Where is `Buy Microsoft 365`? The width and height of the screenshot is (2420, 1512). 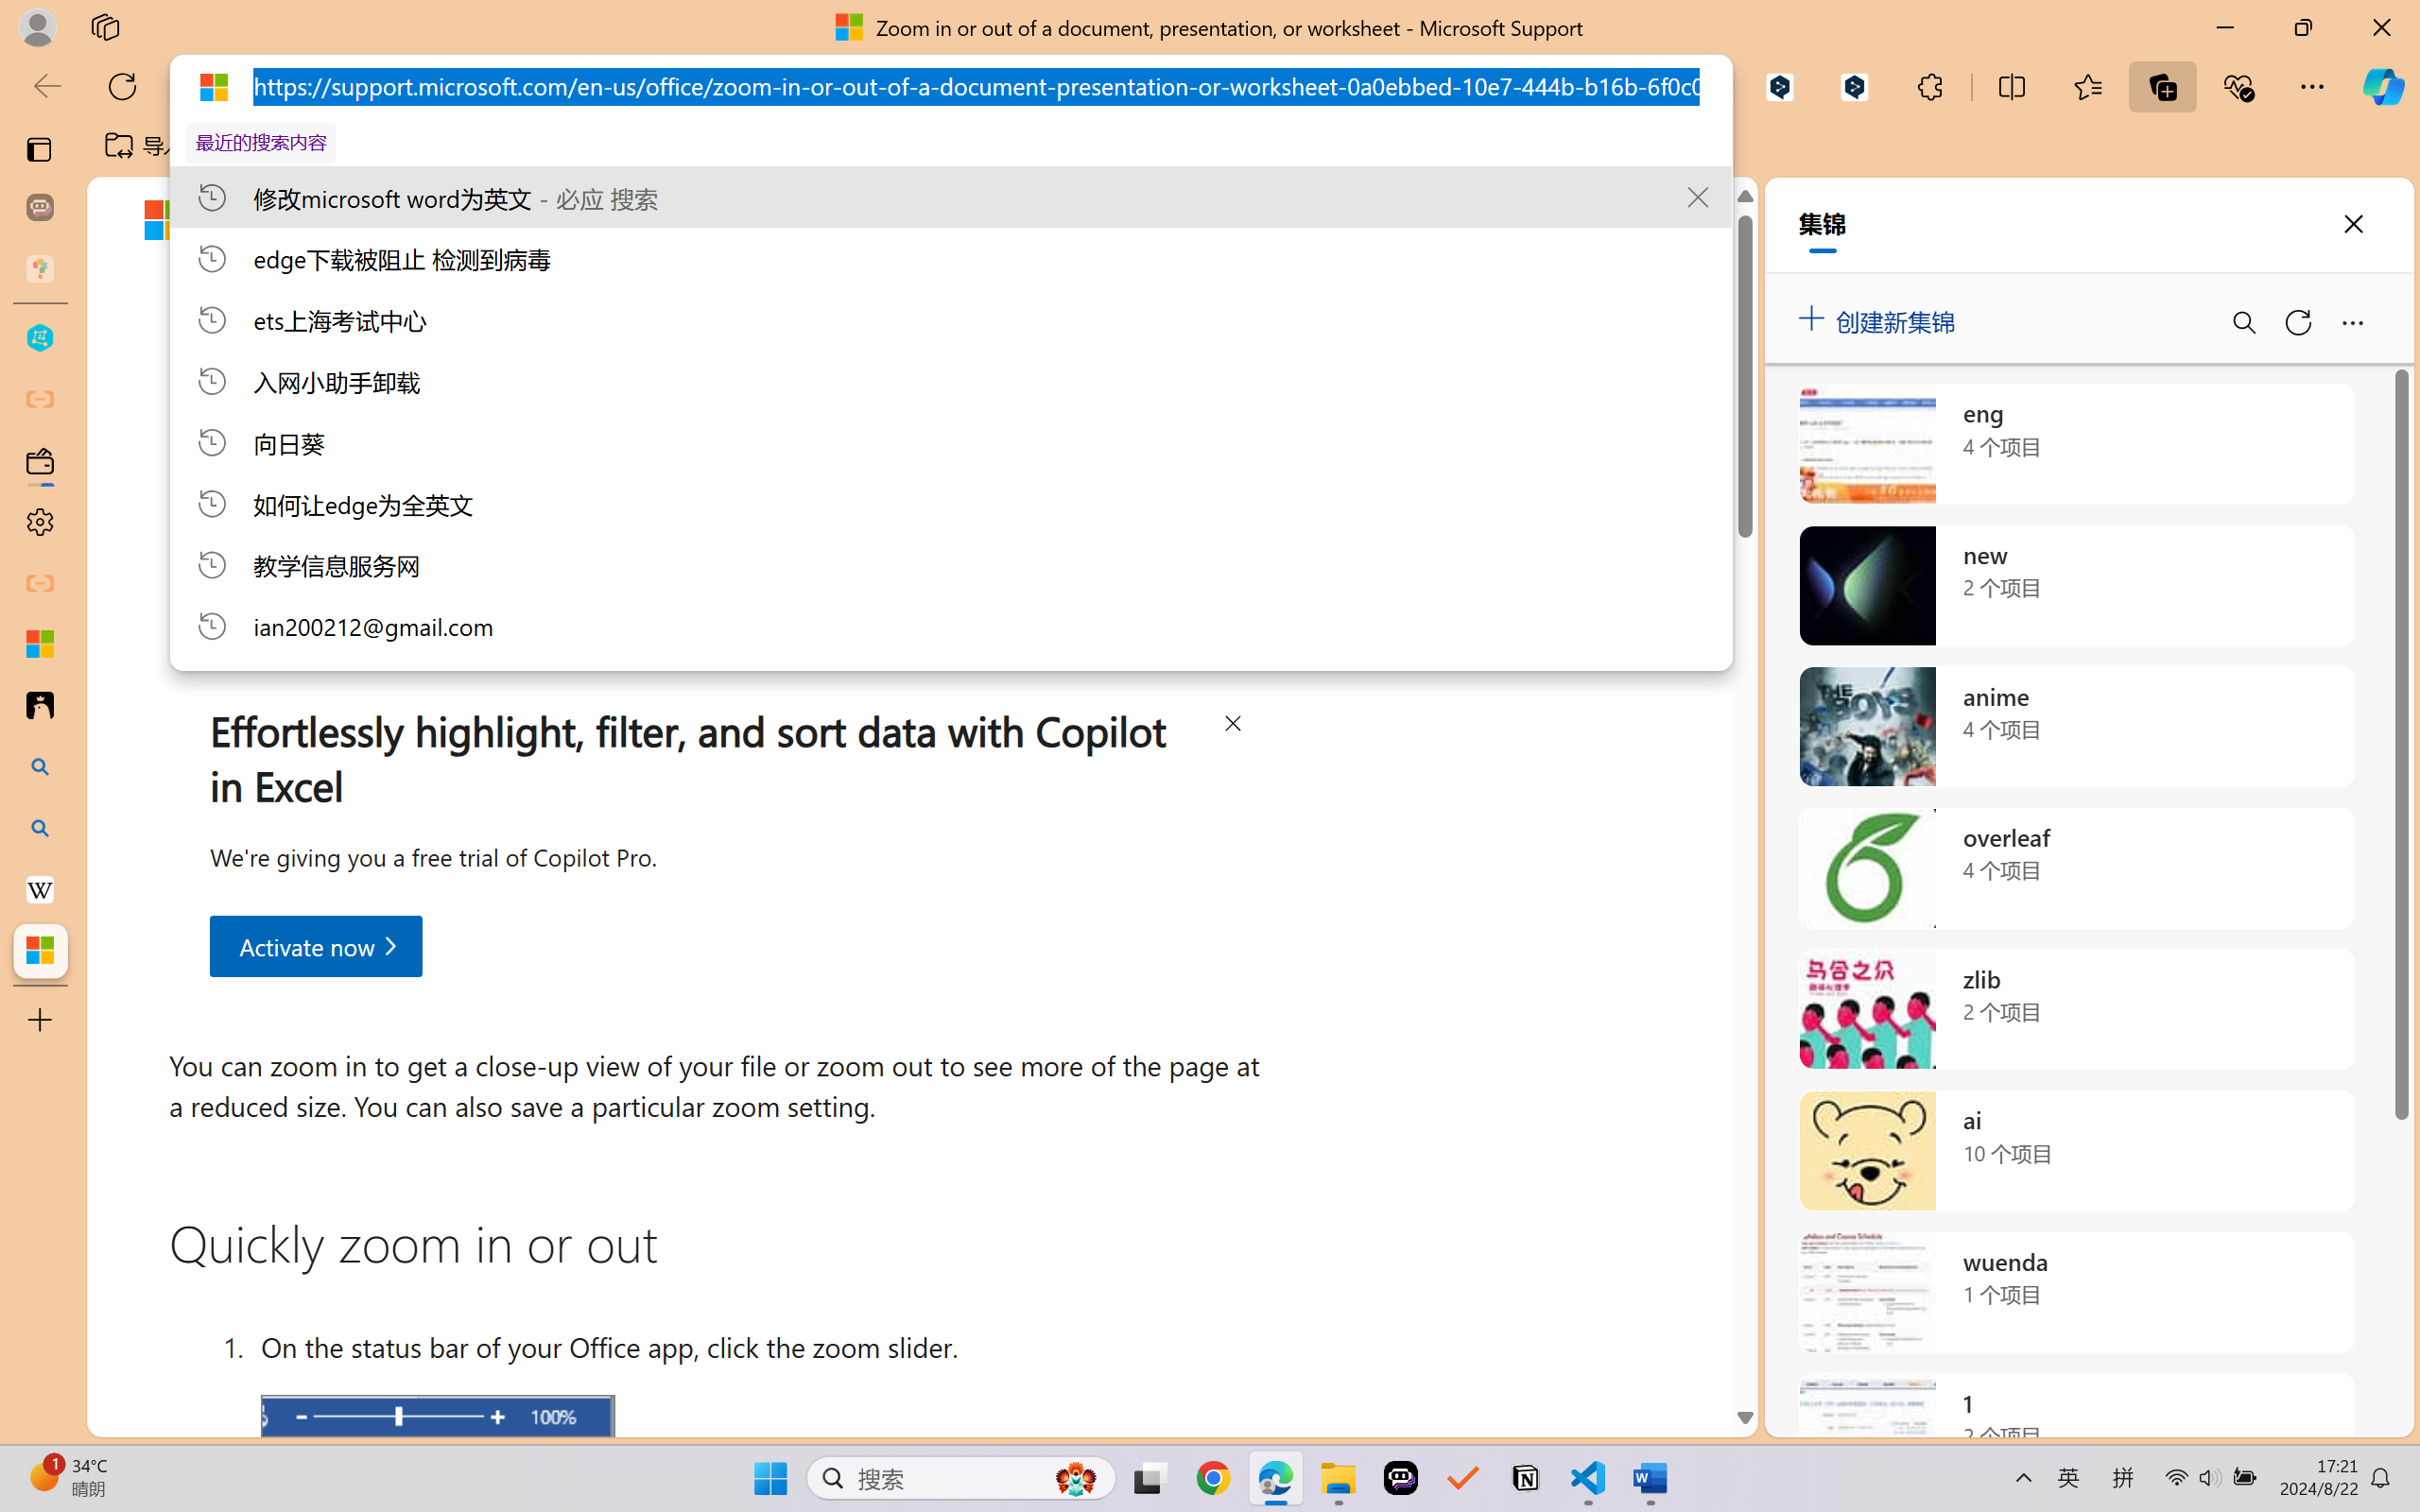 Buy Microsoft 365 is located at coordinates (1174, 221).